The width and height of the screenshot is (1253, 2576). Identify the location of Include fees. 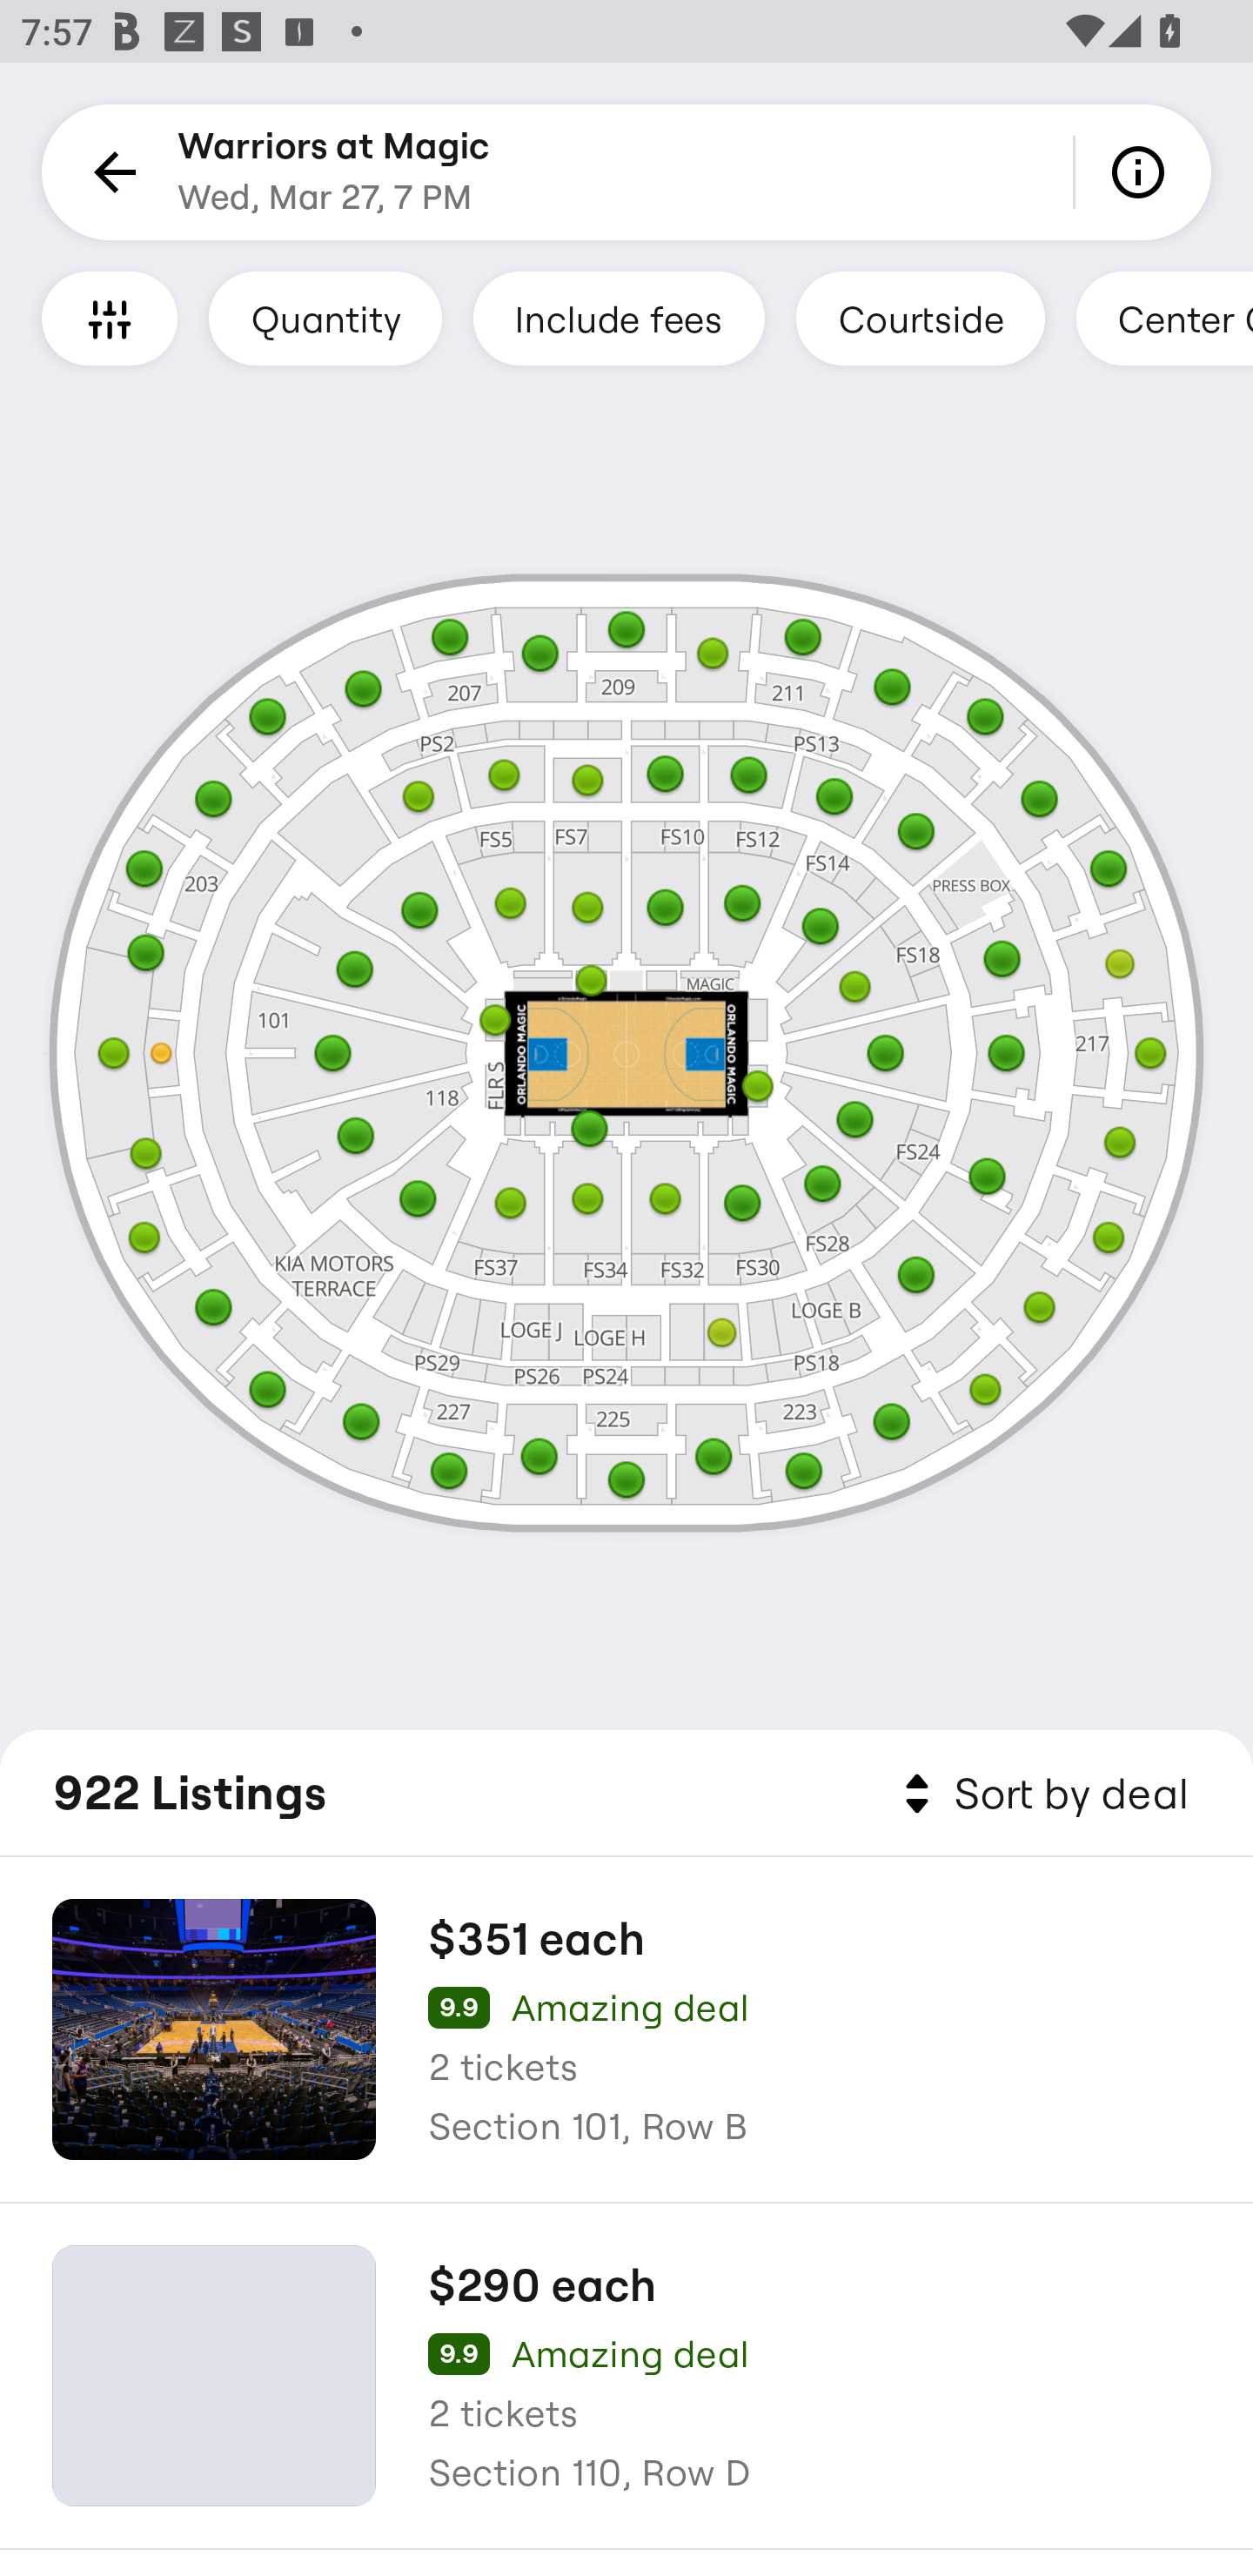
(619, 318).